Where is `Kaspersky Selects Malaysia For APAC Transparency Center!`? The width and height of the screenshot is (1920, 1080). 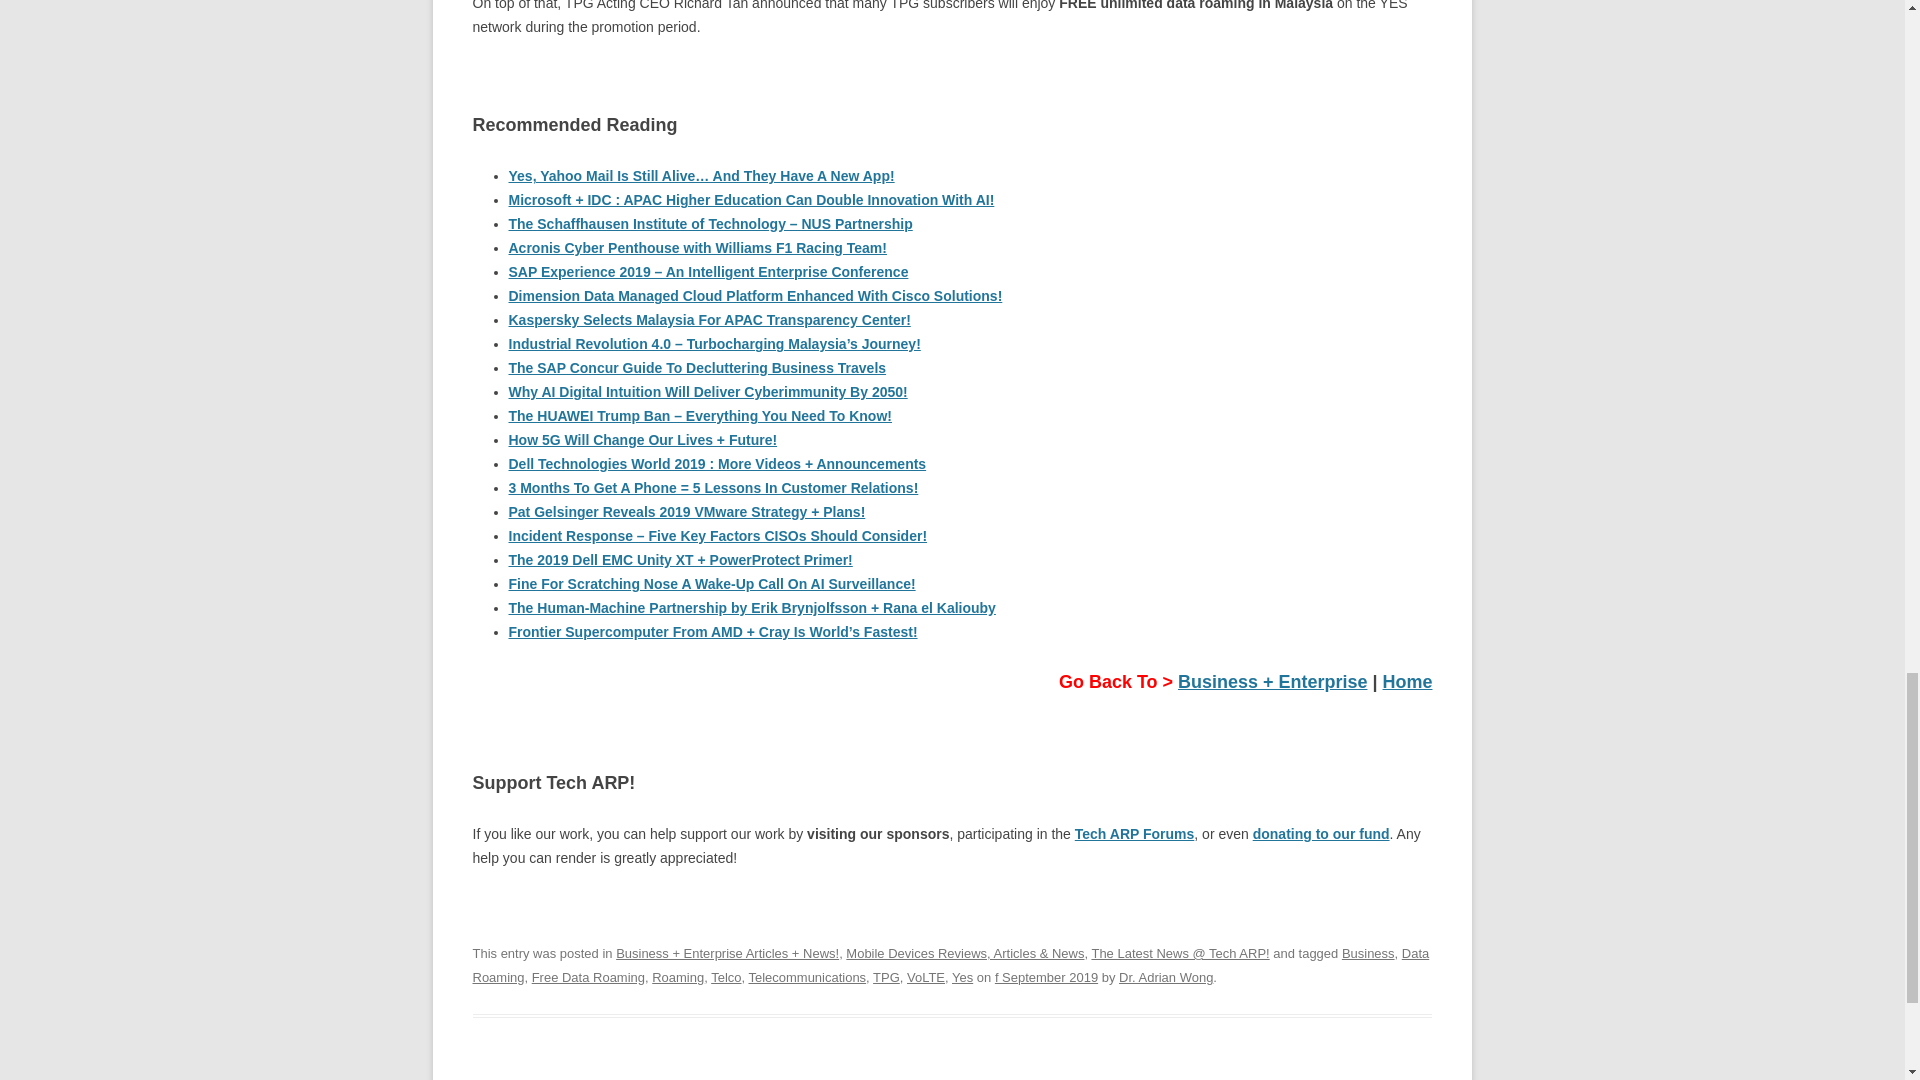 Kaspersky Selects Malaysia For APAC Transparency Center! is located at coordinates (709, 320).